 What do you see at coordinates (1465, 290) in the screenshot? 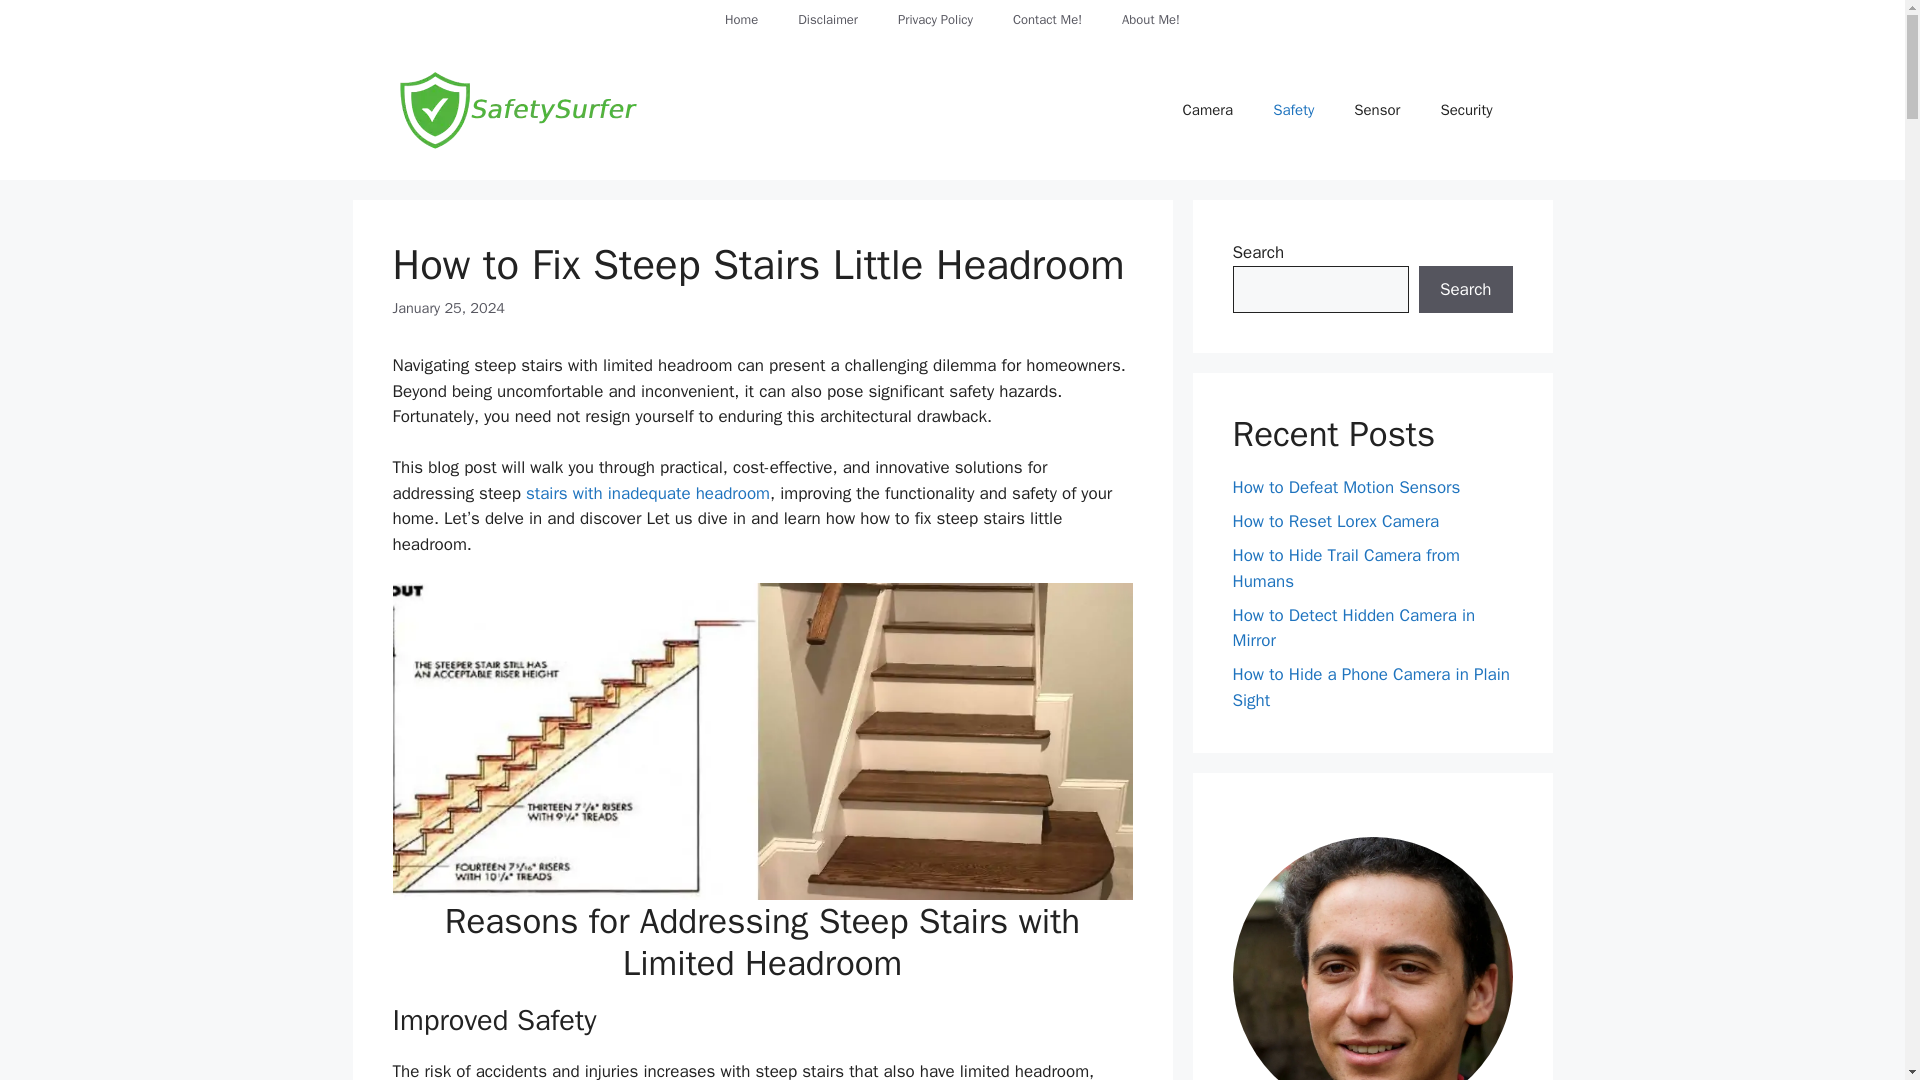
I see `Search` at bounding box center [1465, 290].